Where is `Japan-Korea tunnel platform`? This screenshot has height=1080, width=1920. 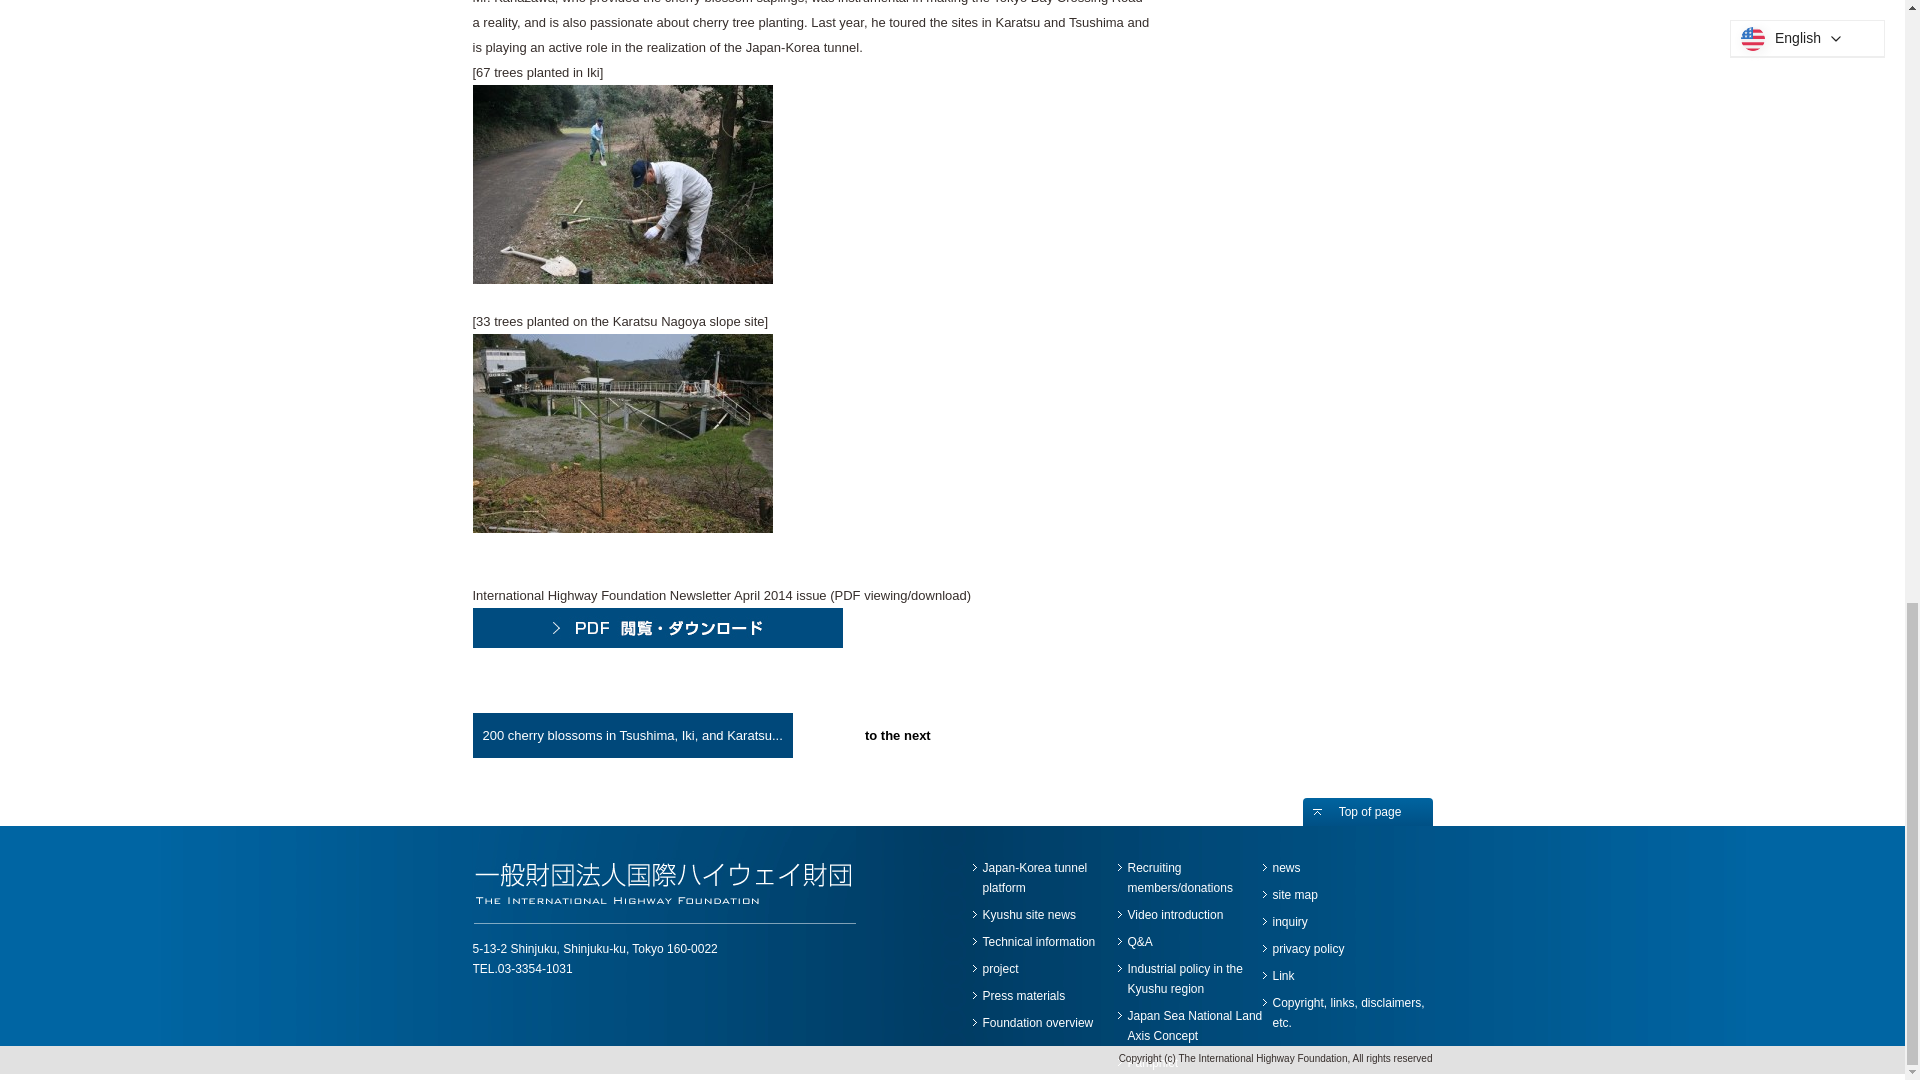 Japan-Korea tunnel platform is located at coordinates (1034, 878).